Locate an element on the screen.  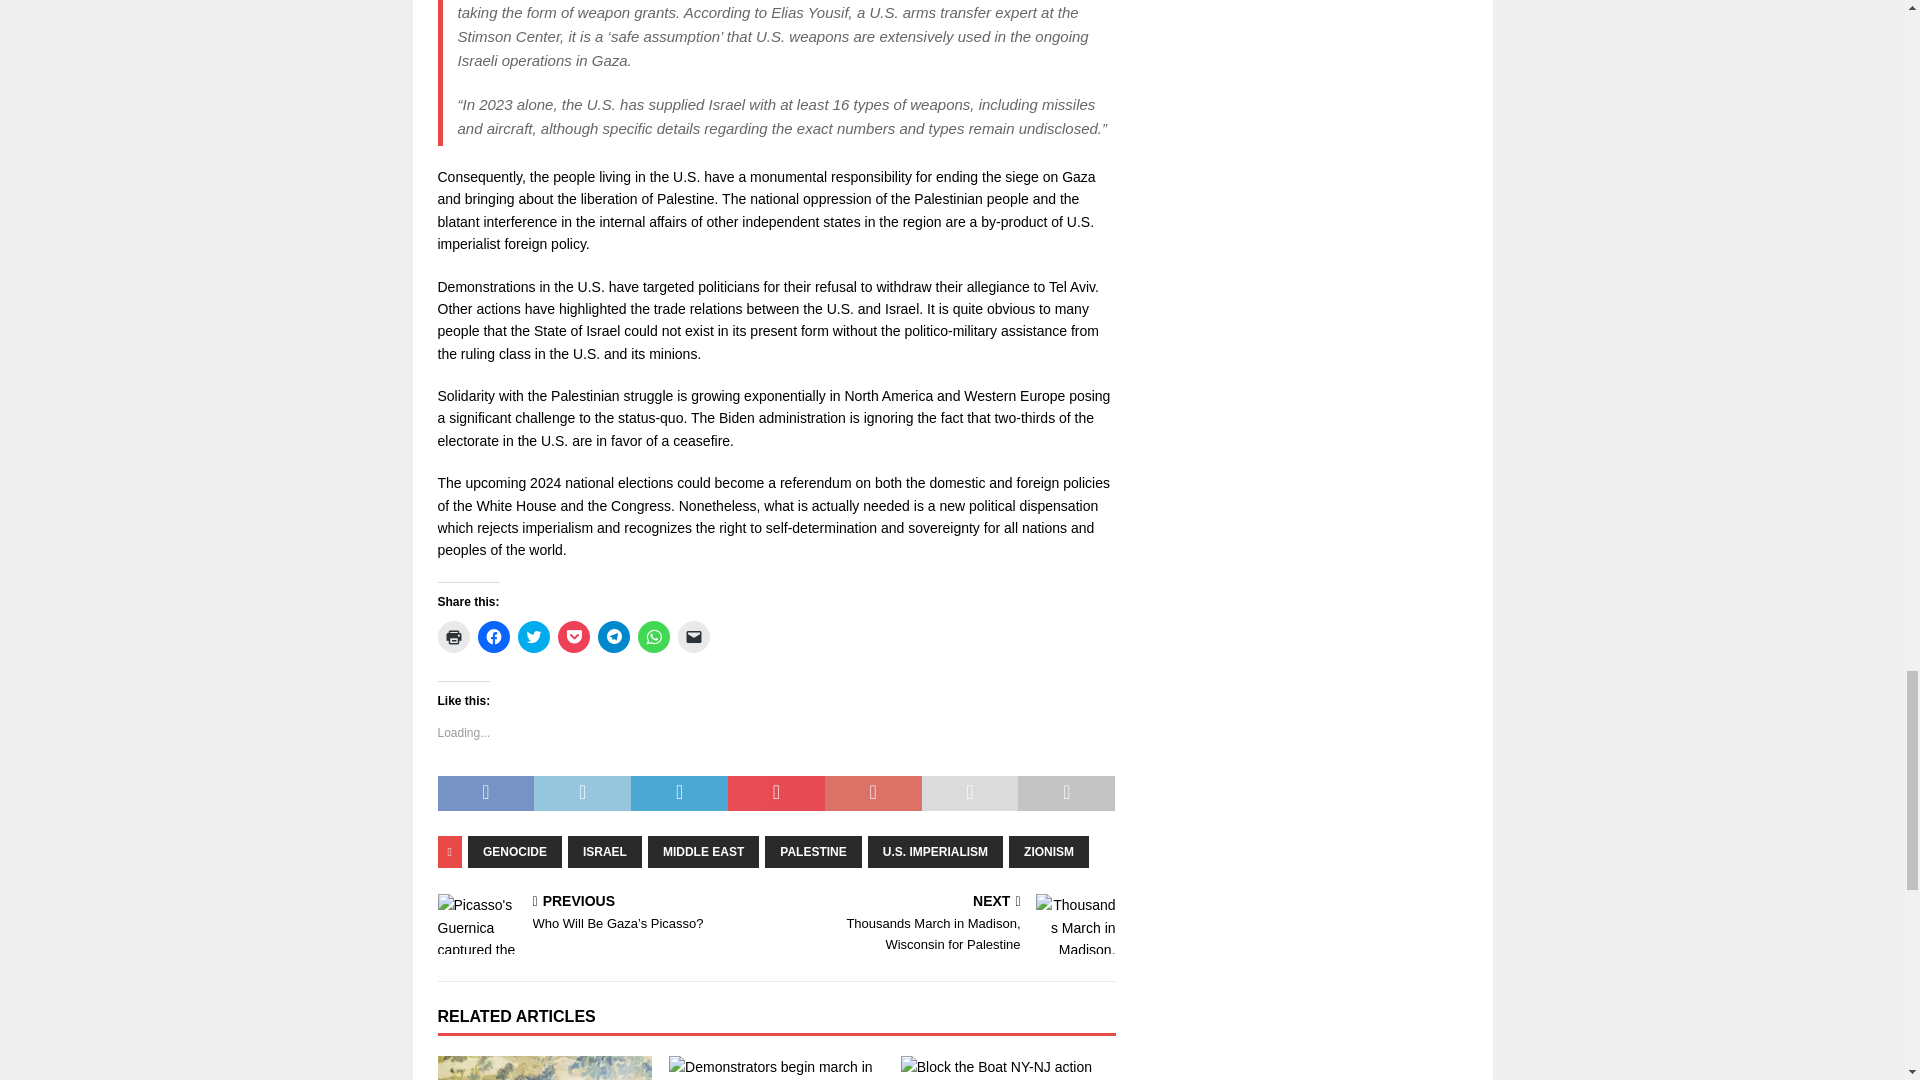
Click to print is located at coordinates (454, 637).